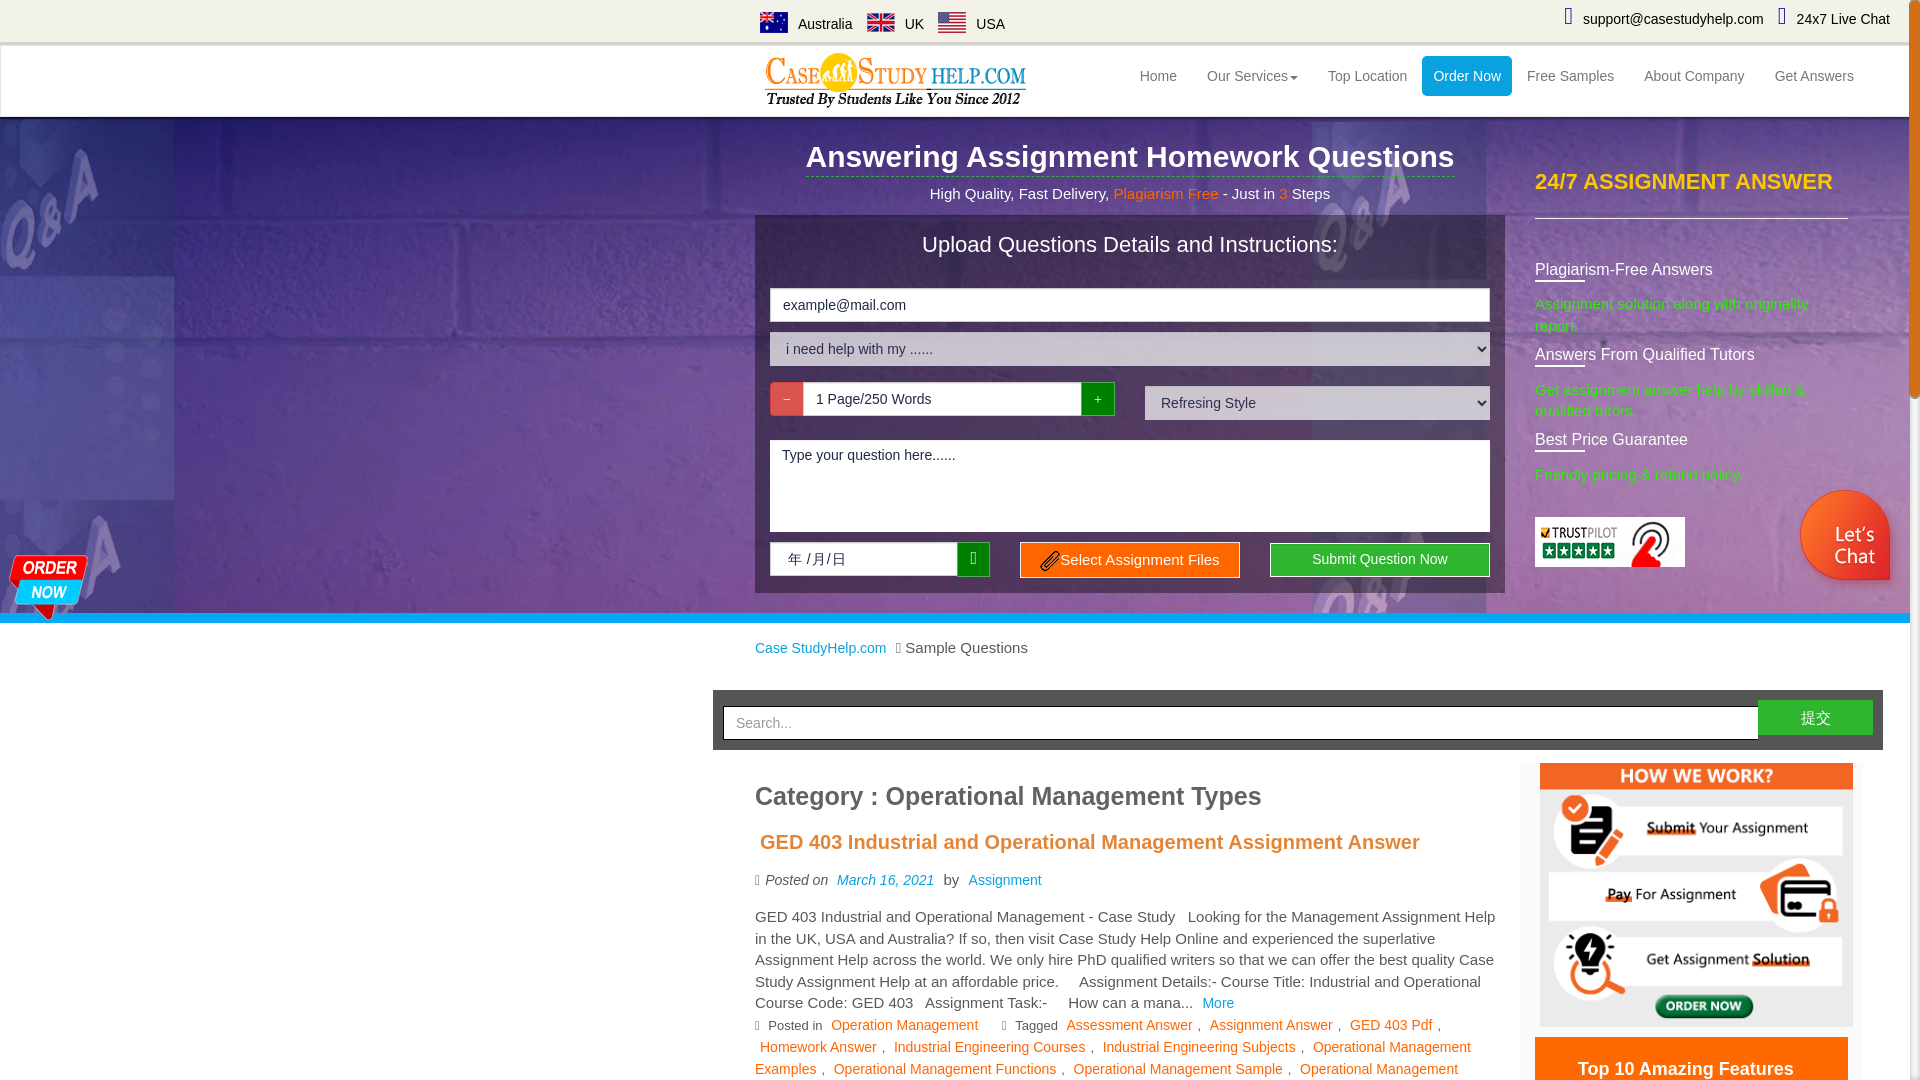 The image size is (1920, 1080). What do you see at coordinates (1610, 542) in the screenshot?
I see `Case Study Help reviews` at bounding box center [1610, 542].